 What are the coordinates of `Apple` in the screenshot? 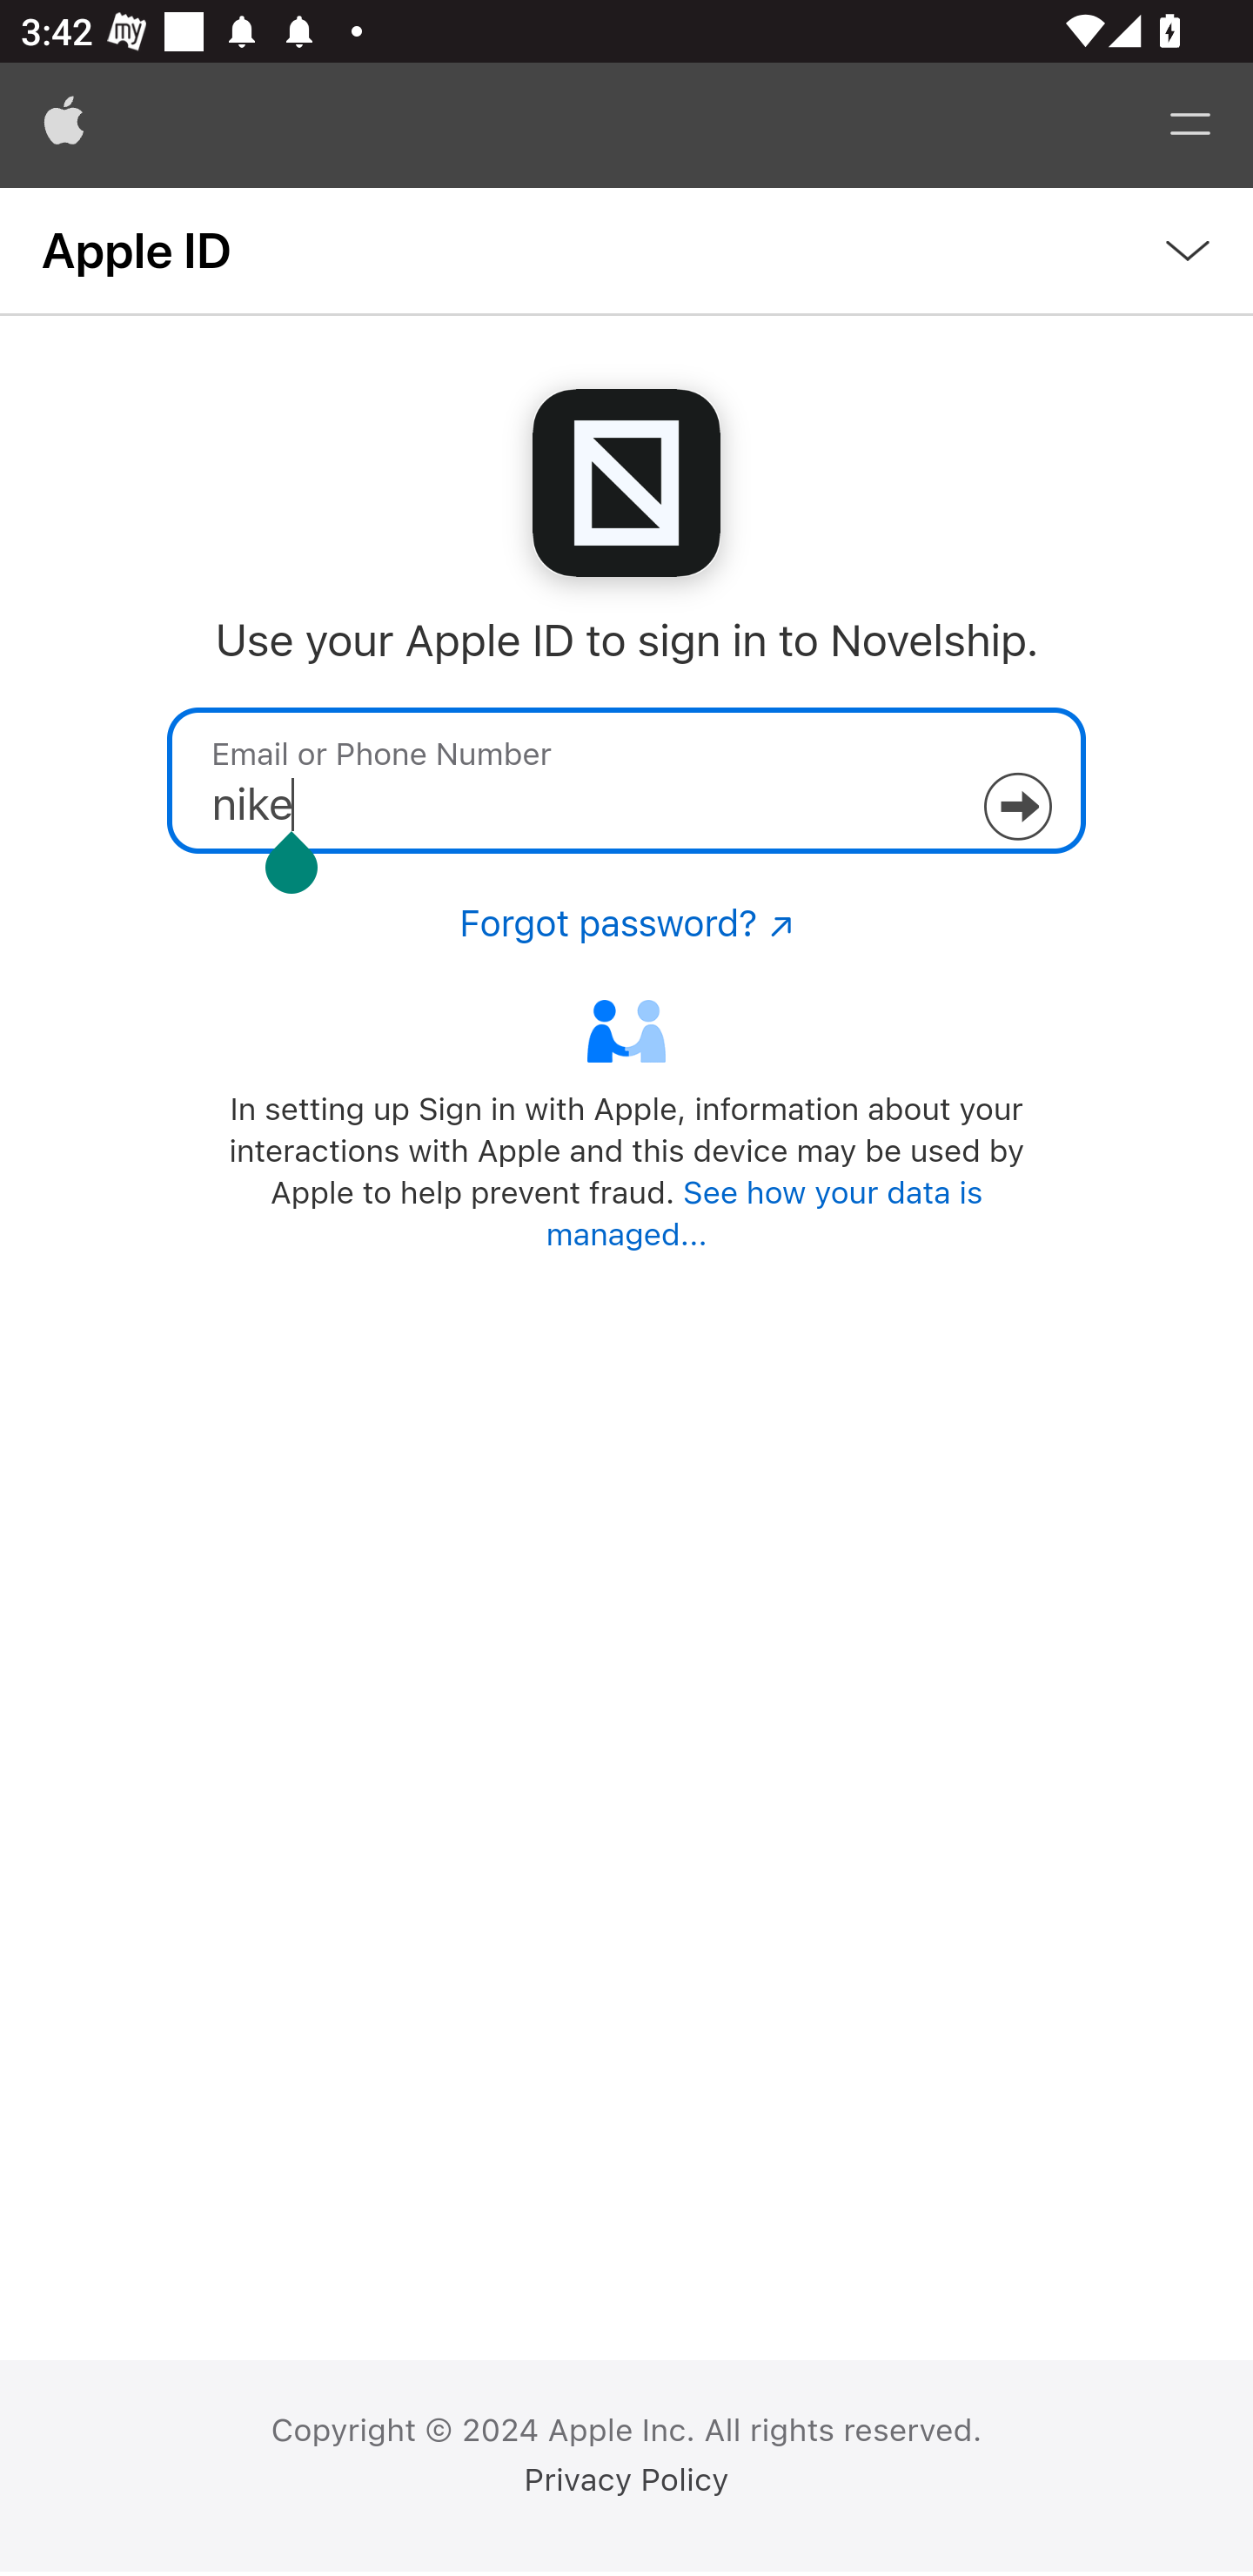 It's located at (64, 125).